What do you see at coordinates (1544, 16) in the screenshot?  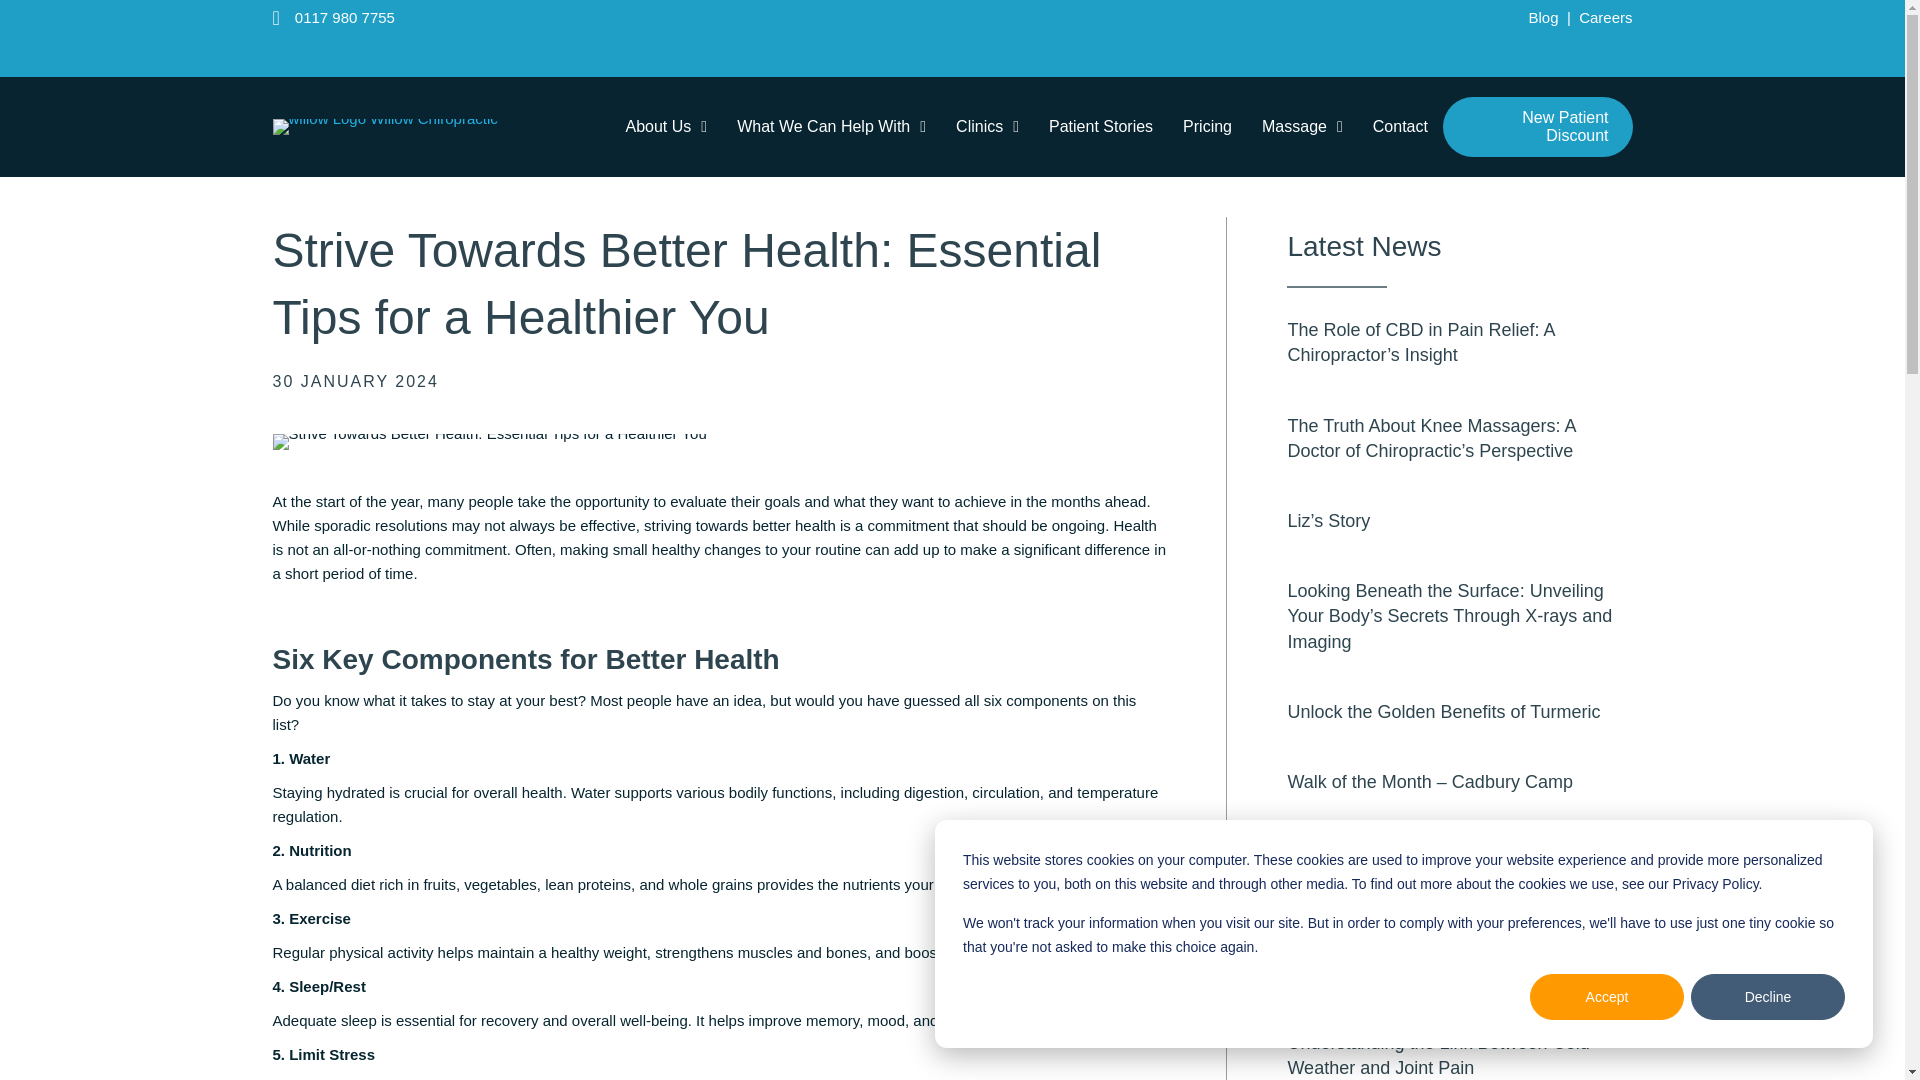 I see `Blog` at bounding box center [1544, 16].